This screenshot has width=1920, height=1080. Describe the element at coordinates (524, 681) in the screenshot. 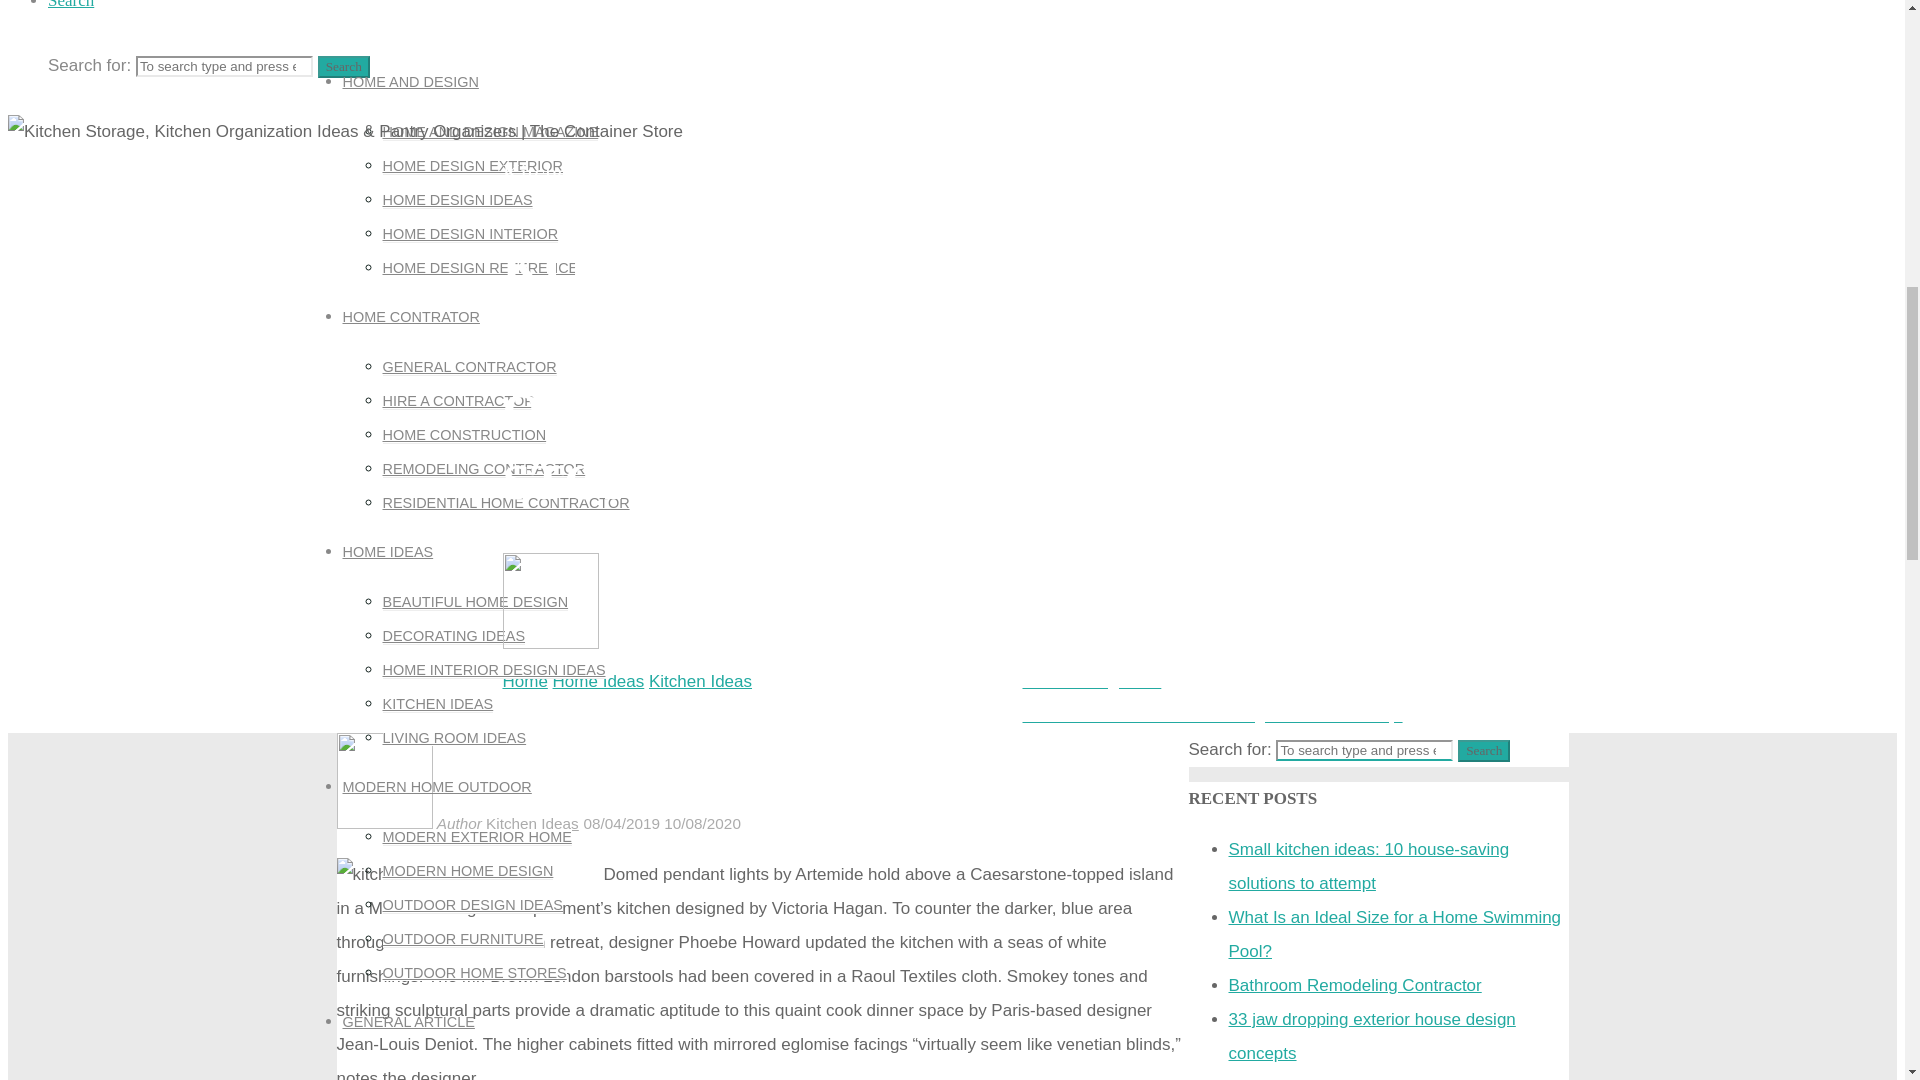

I see `Home` at that location.